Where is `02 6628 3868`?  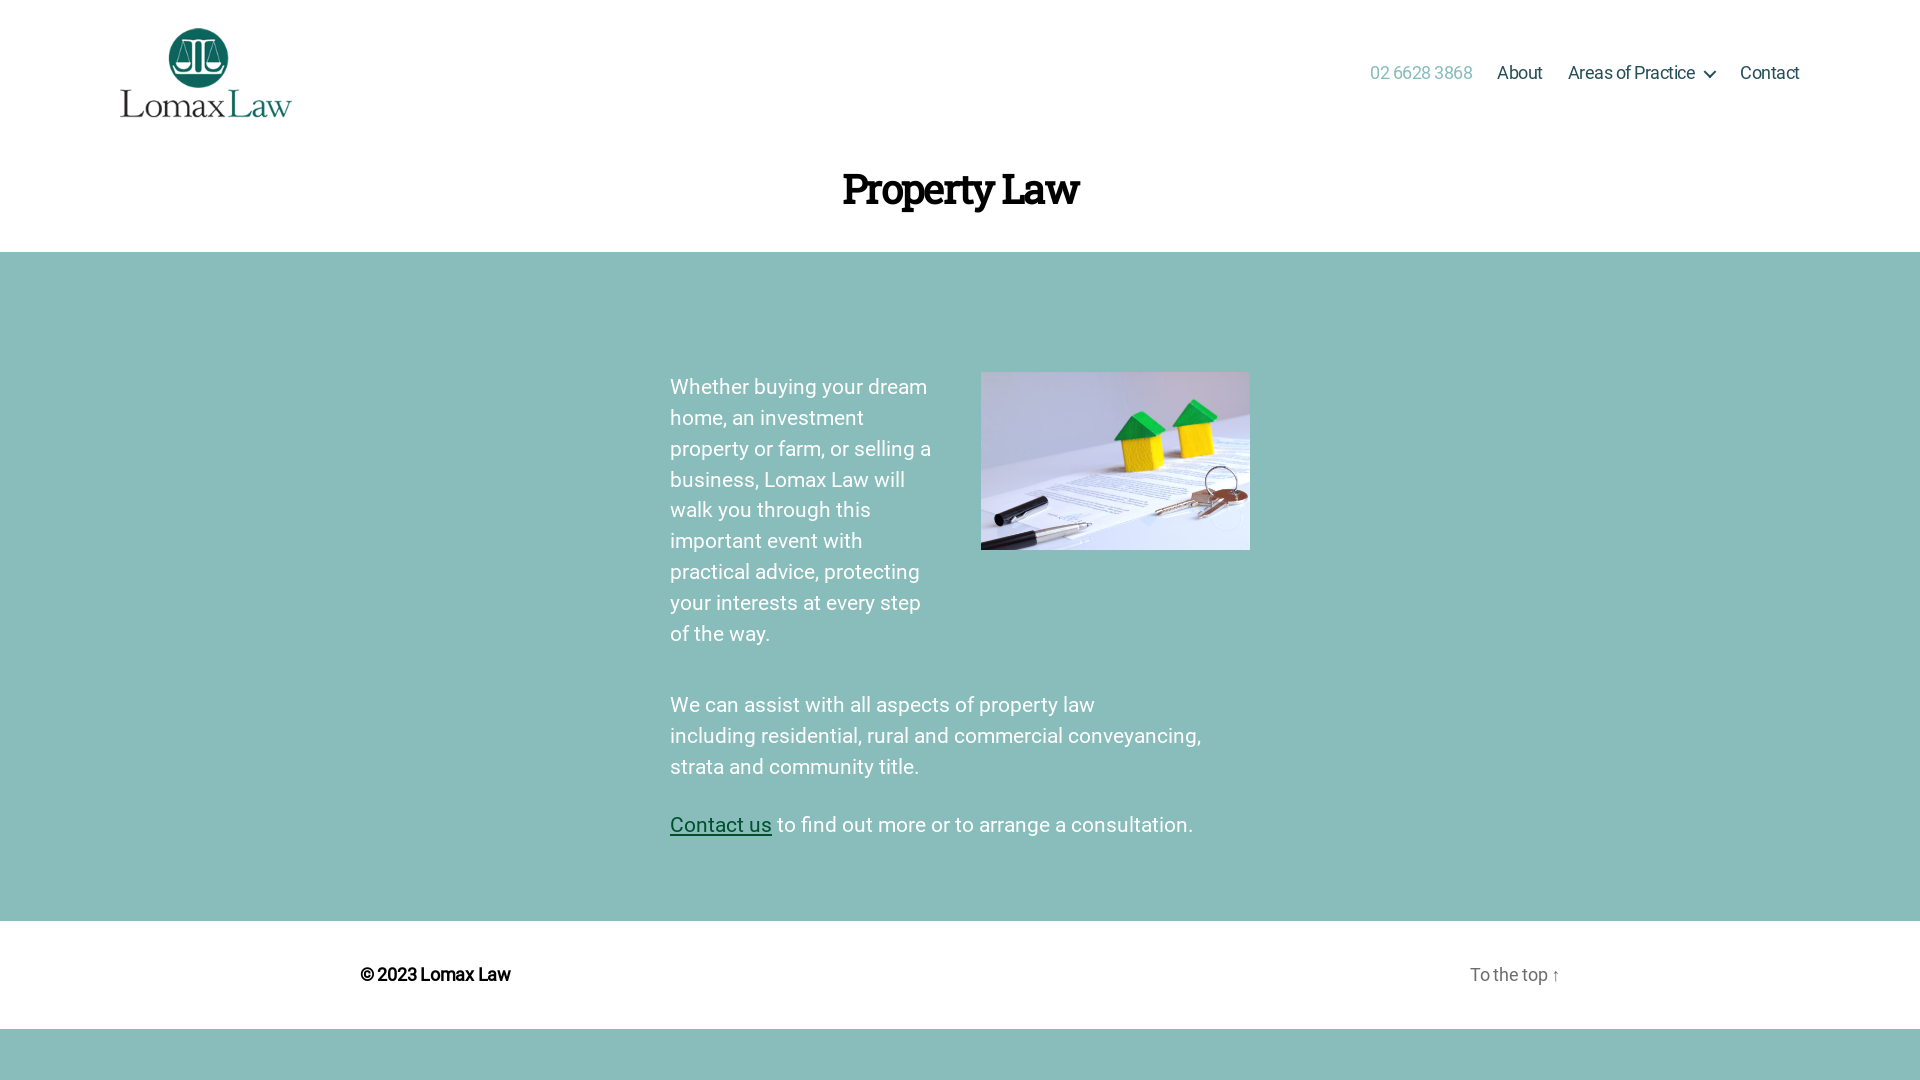
02 6628 3868 is located at coordinates (1421, 73).